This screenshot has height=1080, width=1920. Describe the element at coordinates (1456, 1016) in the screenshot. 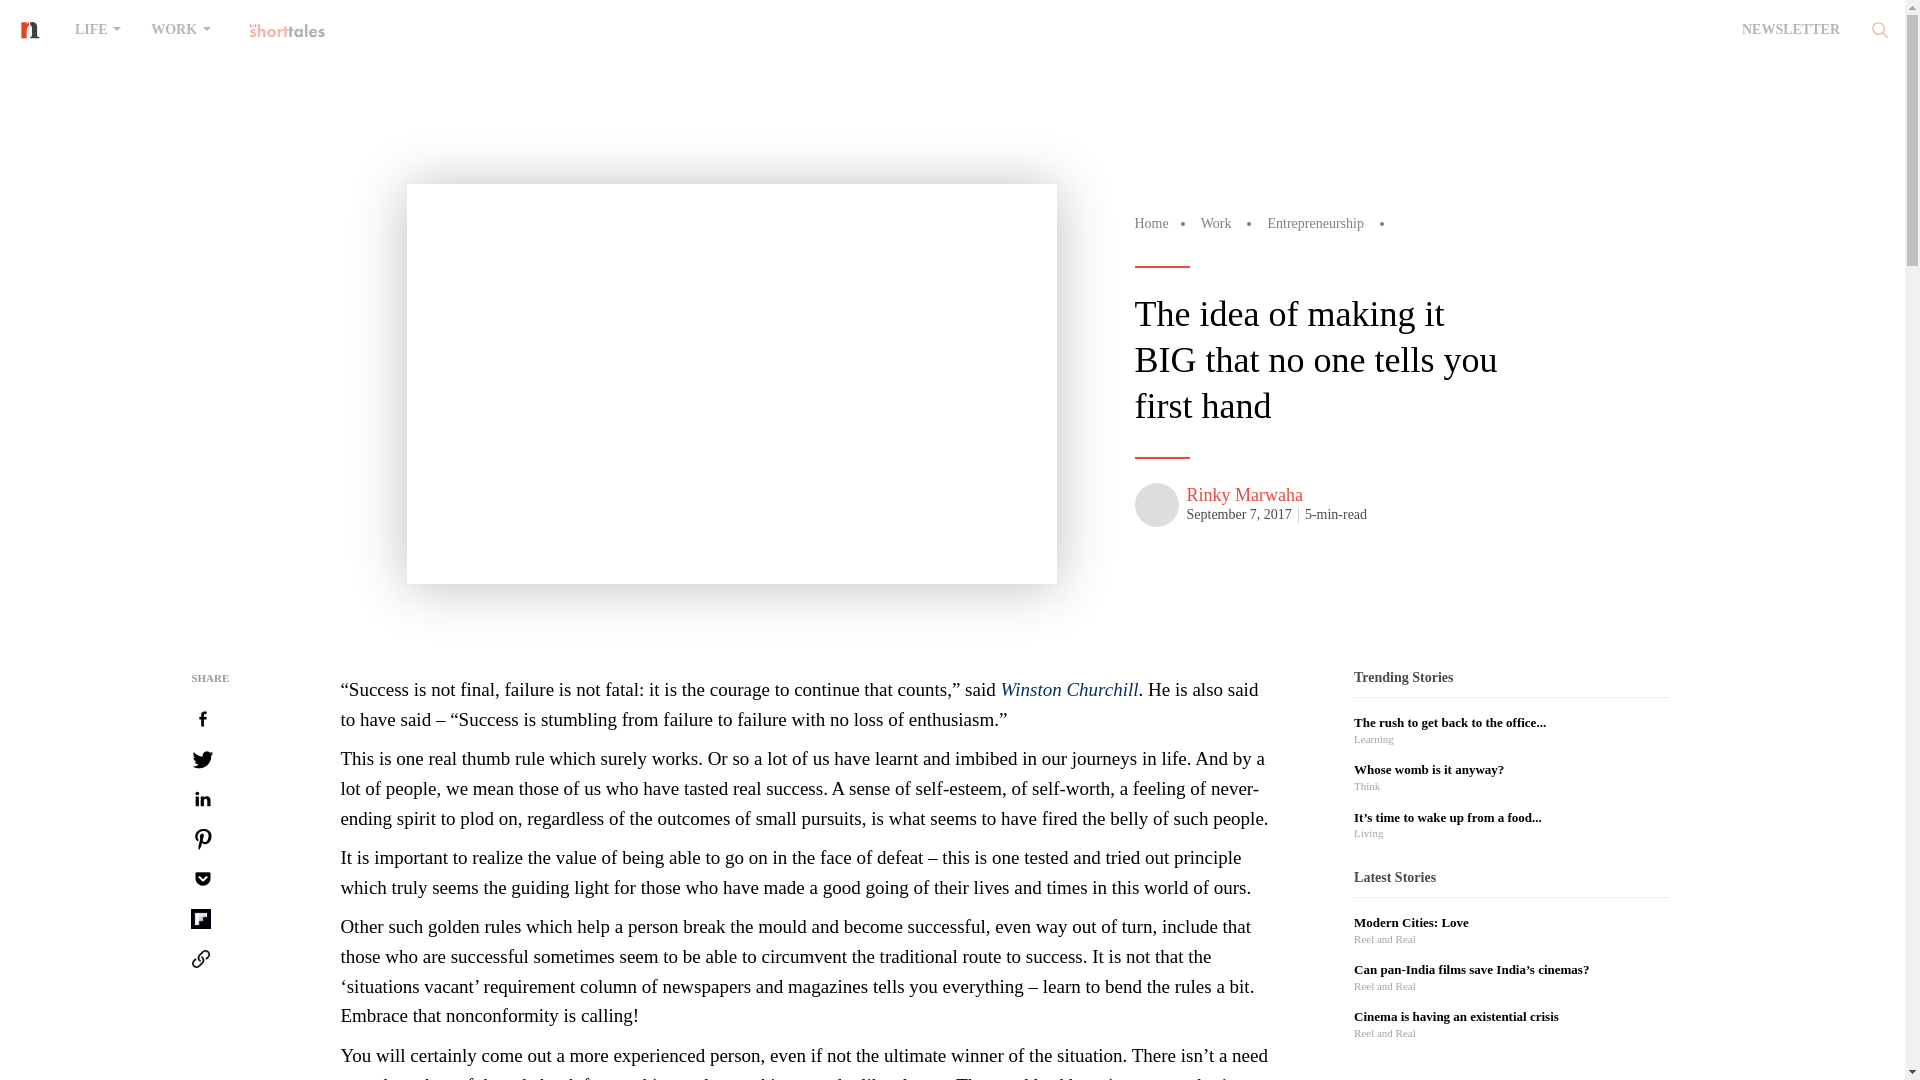

I see `Cinema is having an existential crisis` at that location.